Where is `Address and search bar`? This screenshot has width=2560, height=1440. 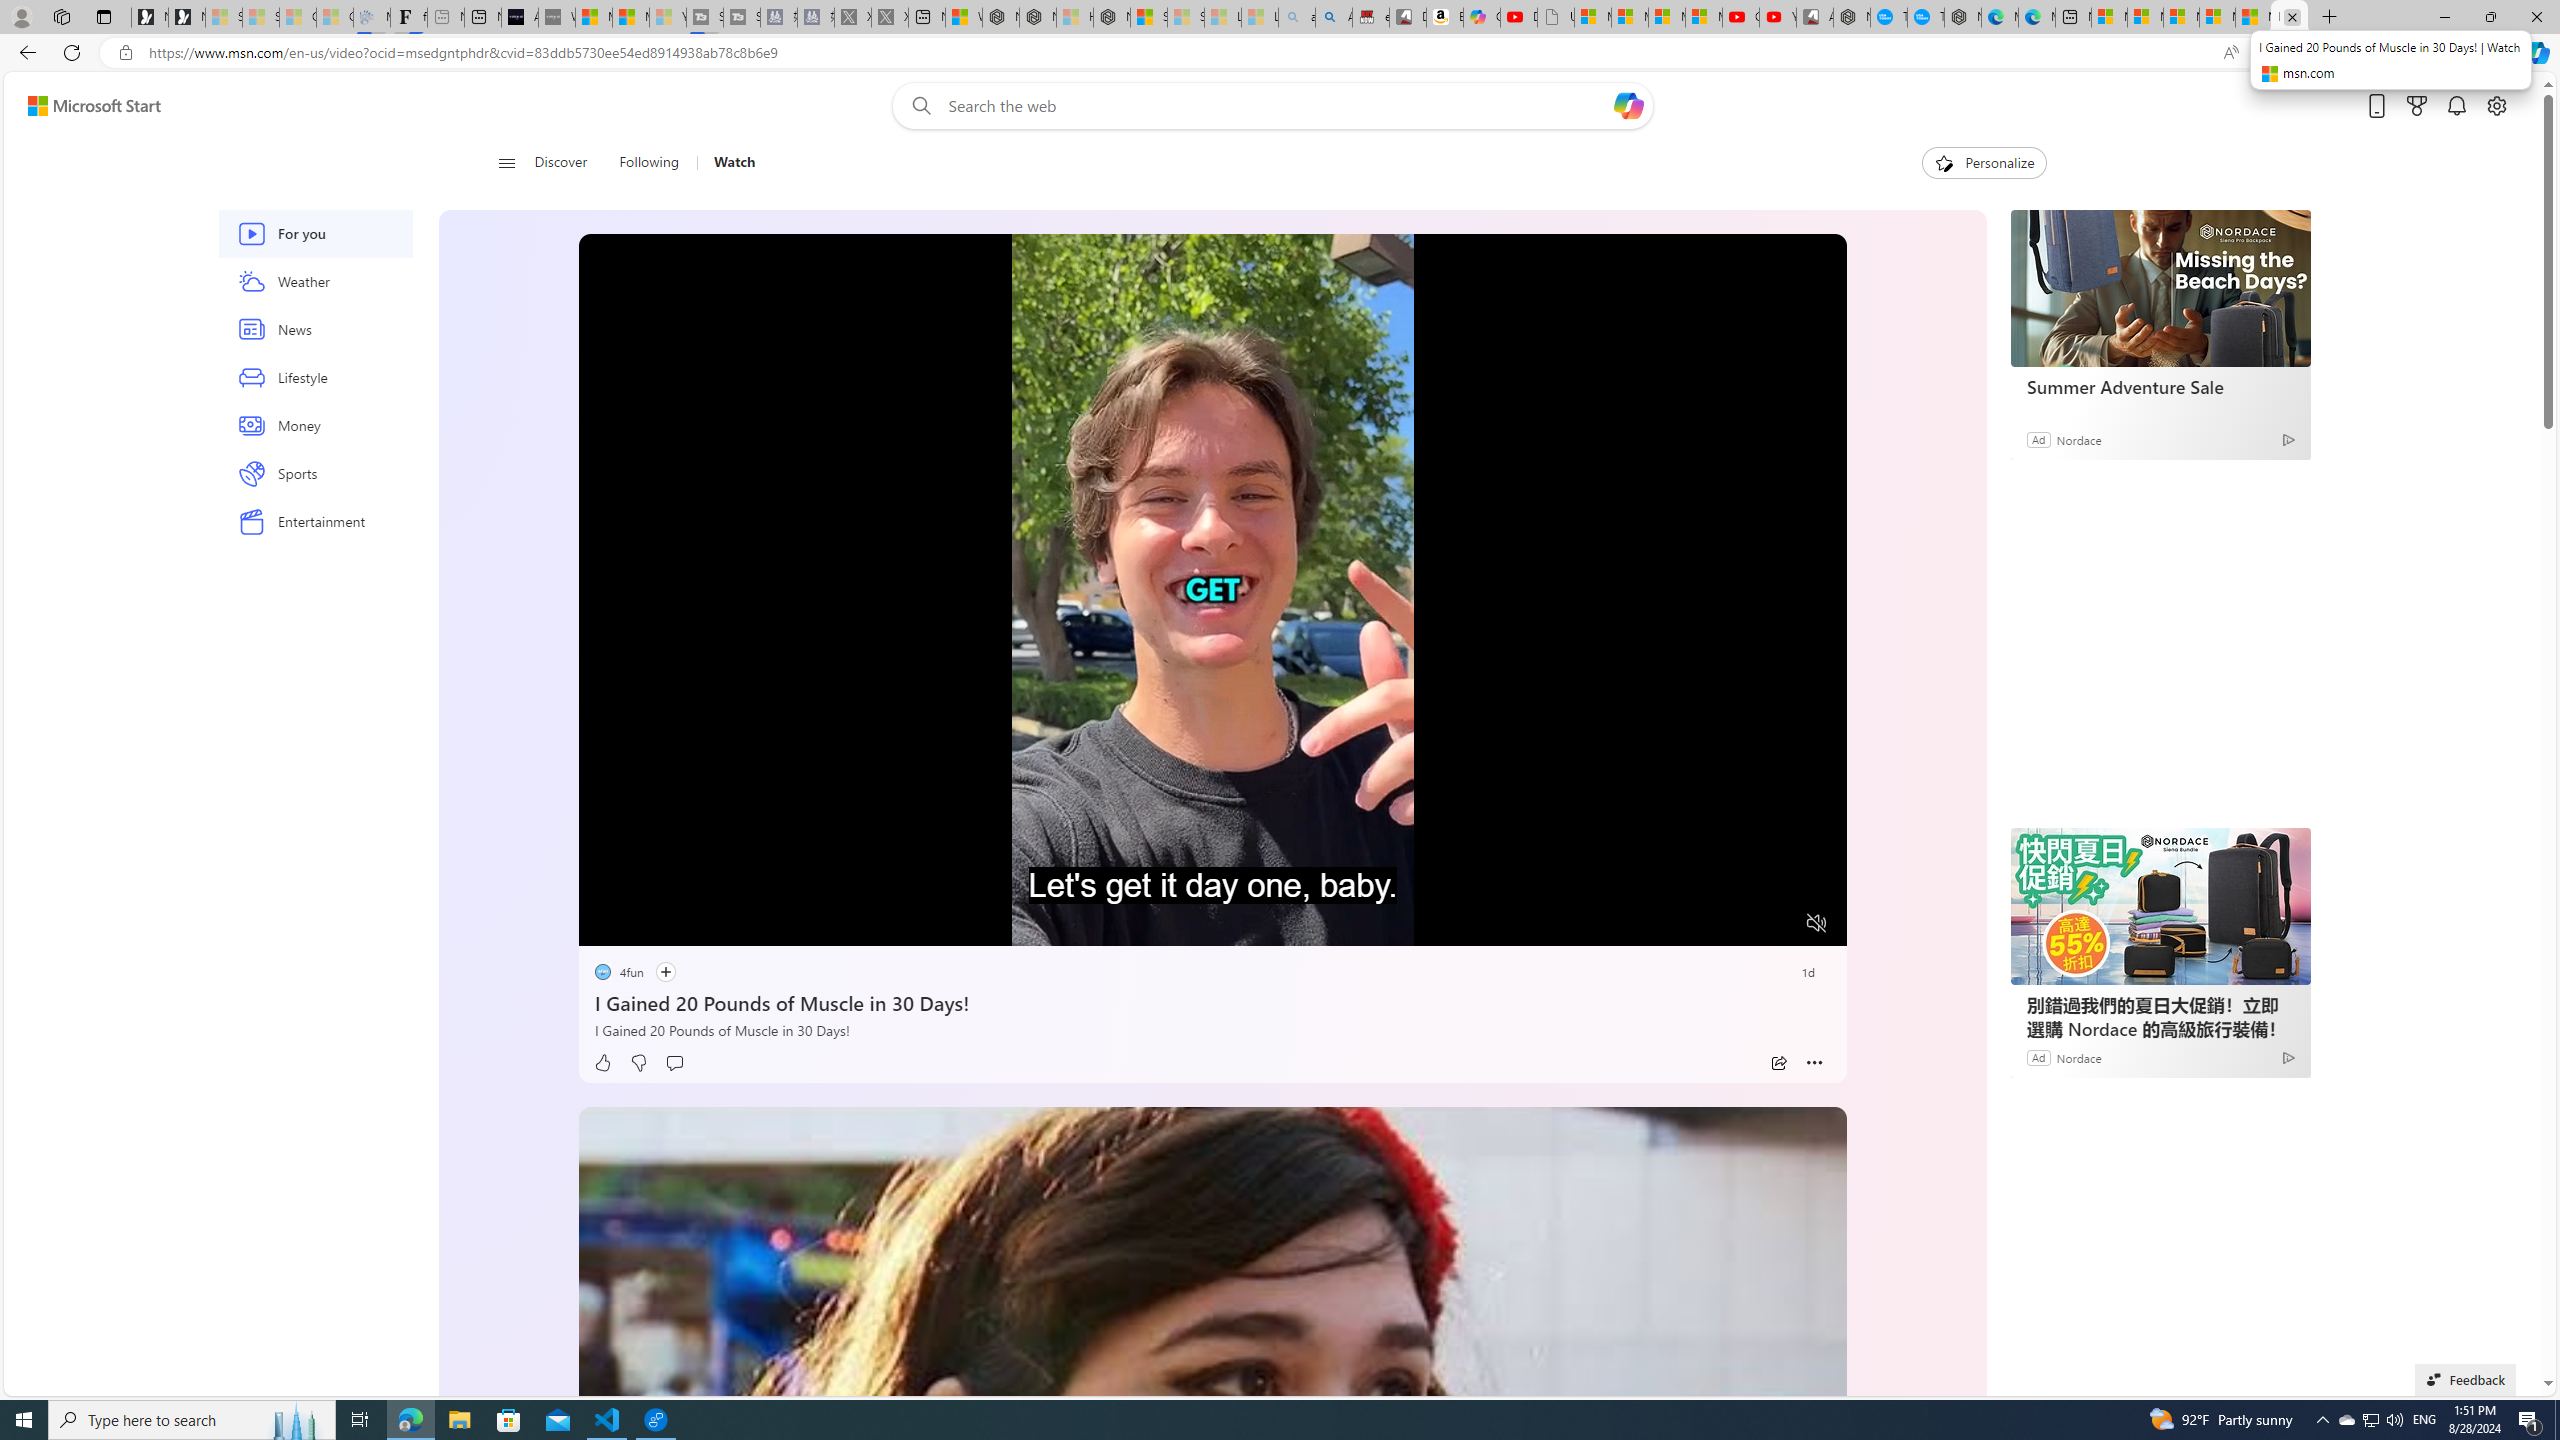 Address and search bar is located at coordinates (1177, 53).